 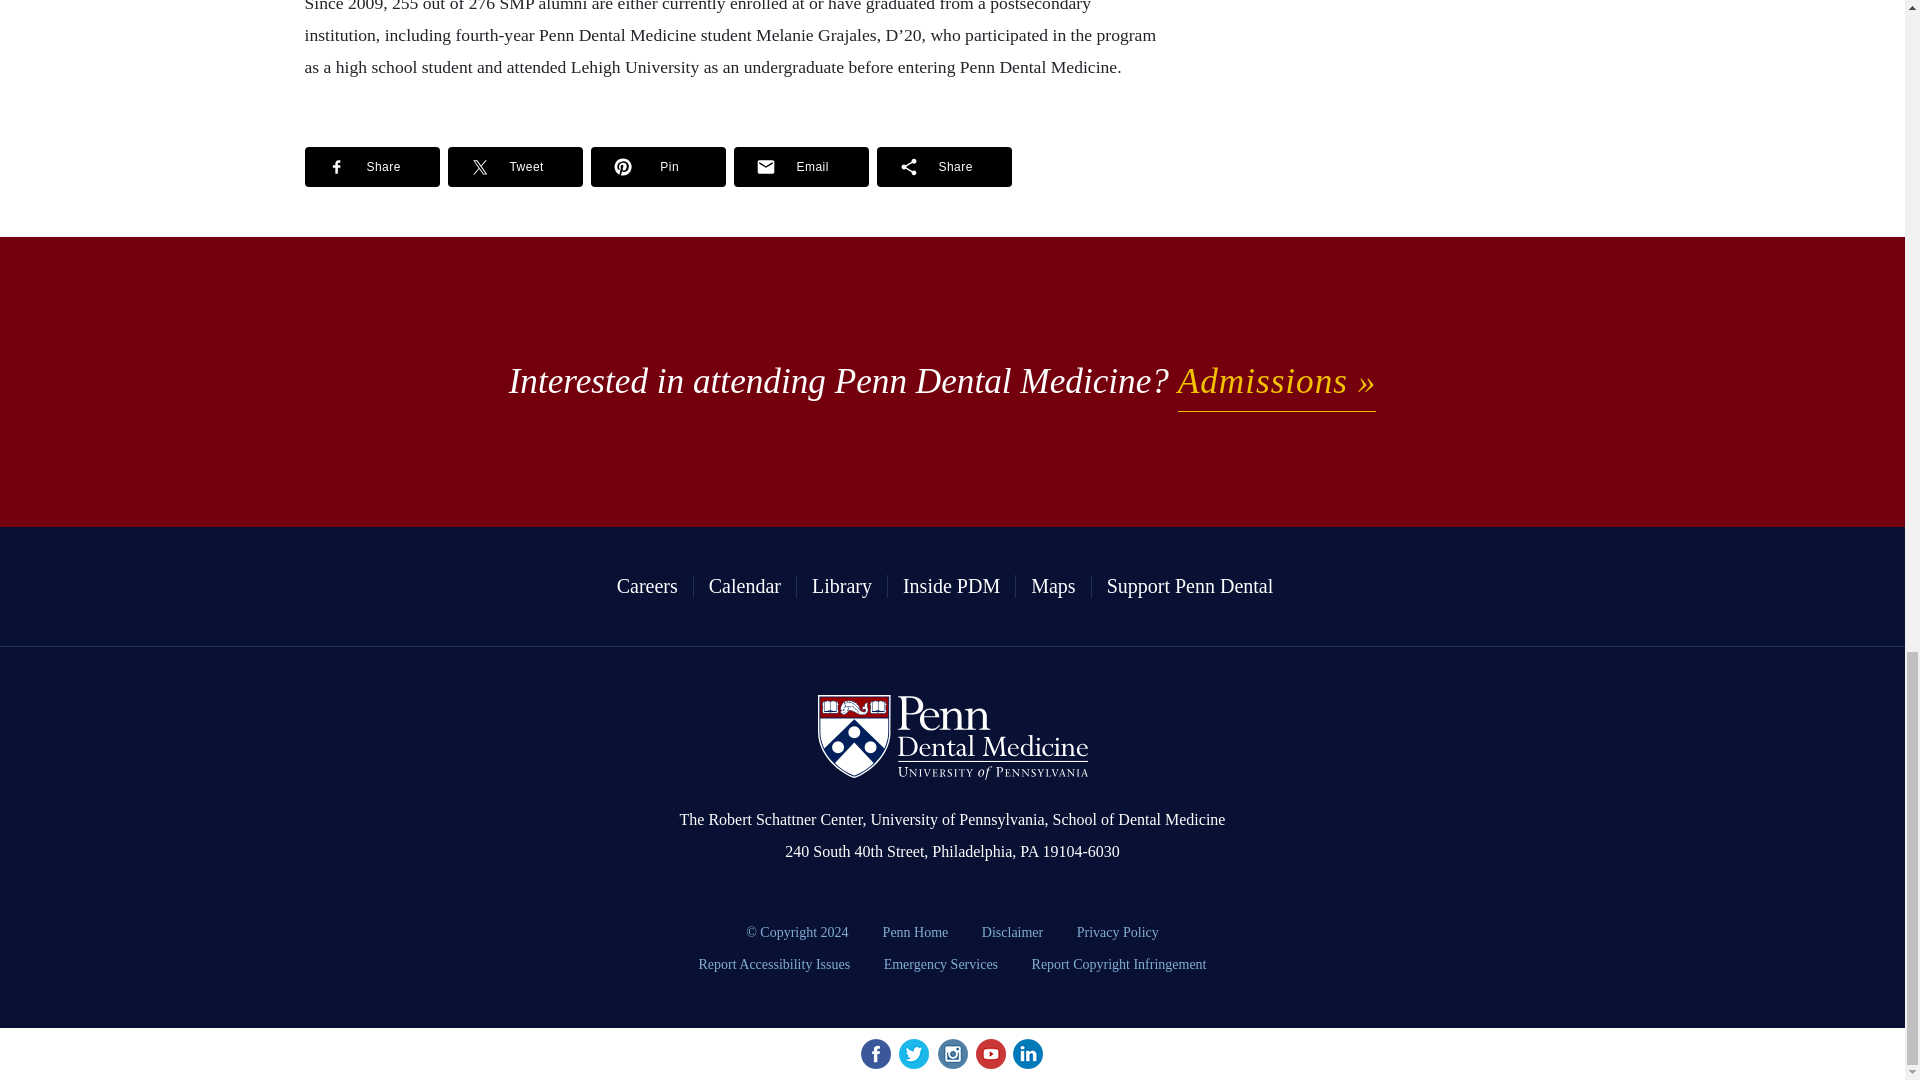 What do you see at coordinates (917, 932) in the screenshot?
I see `Penn Home` at bounding box center [917, 932].